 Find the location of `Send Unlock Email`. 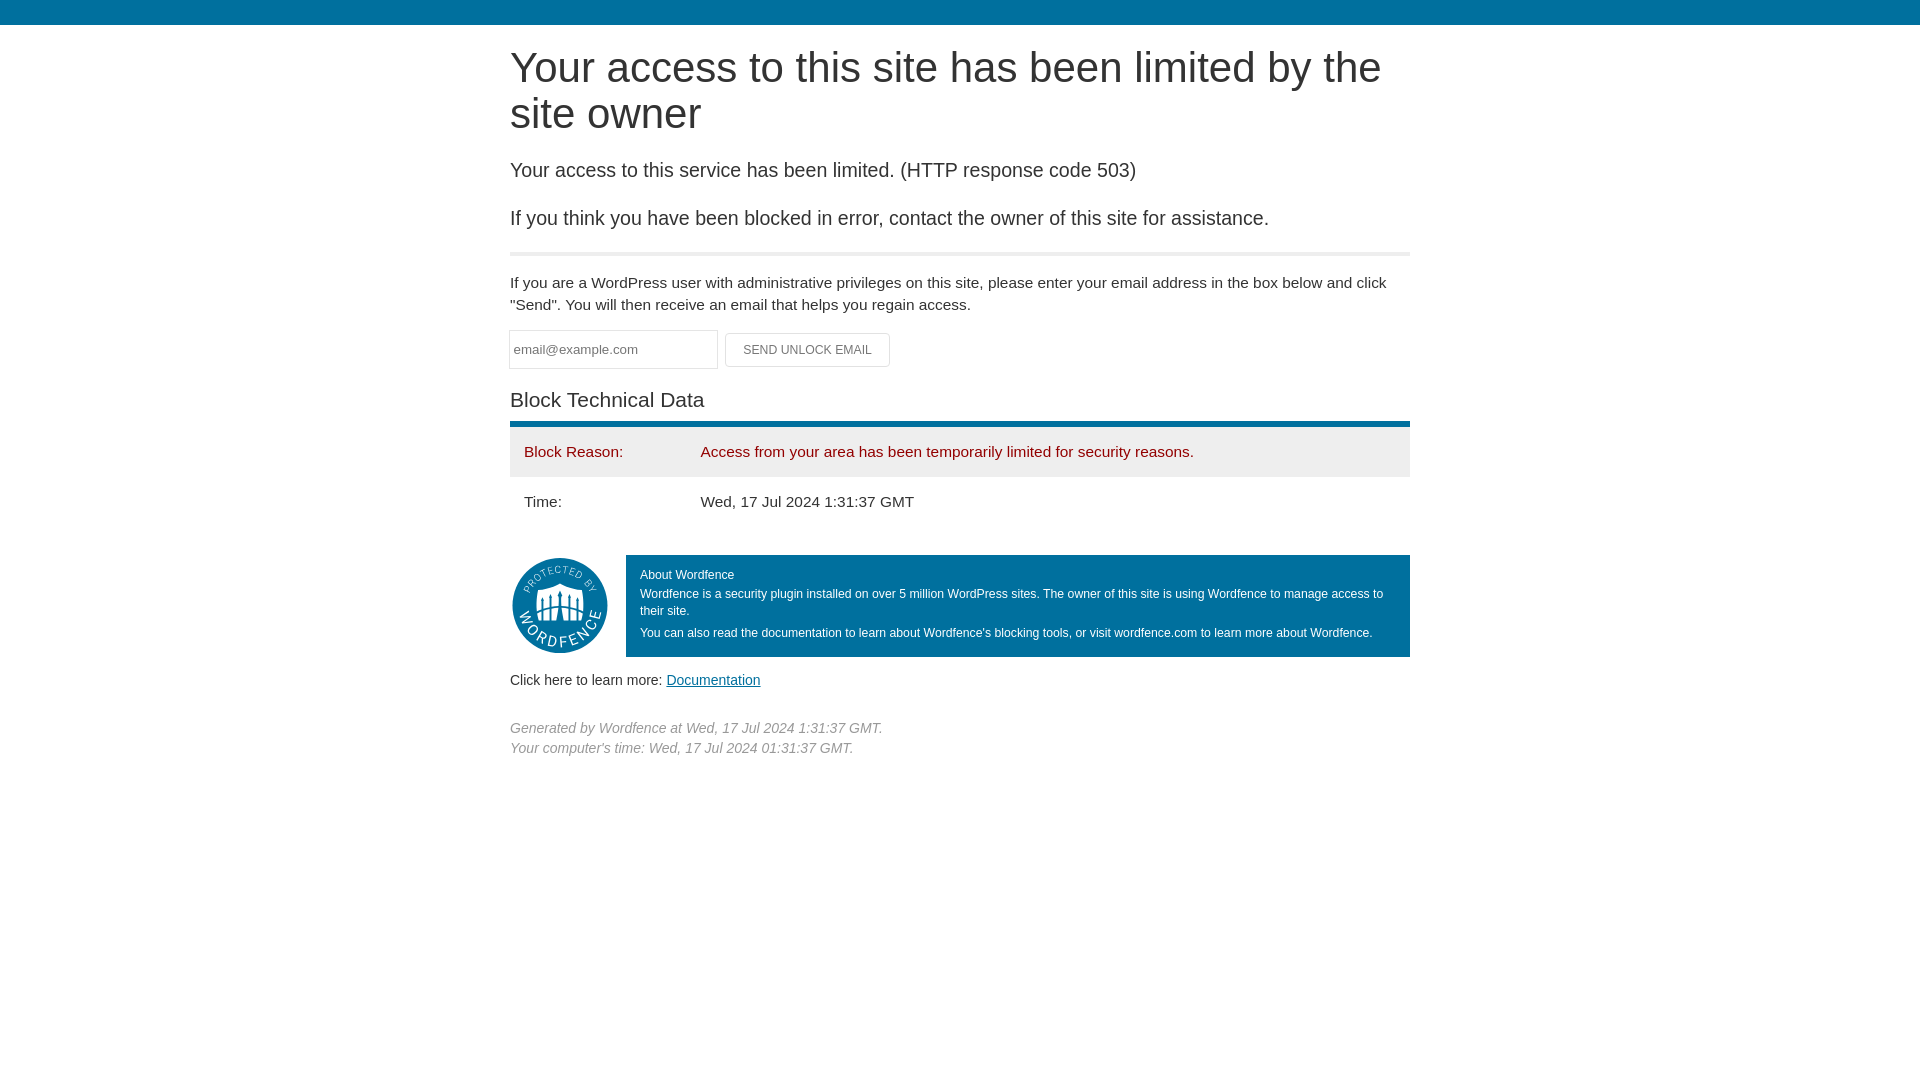

Send Unlock Email is located at coordinates (808, 350).